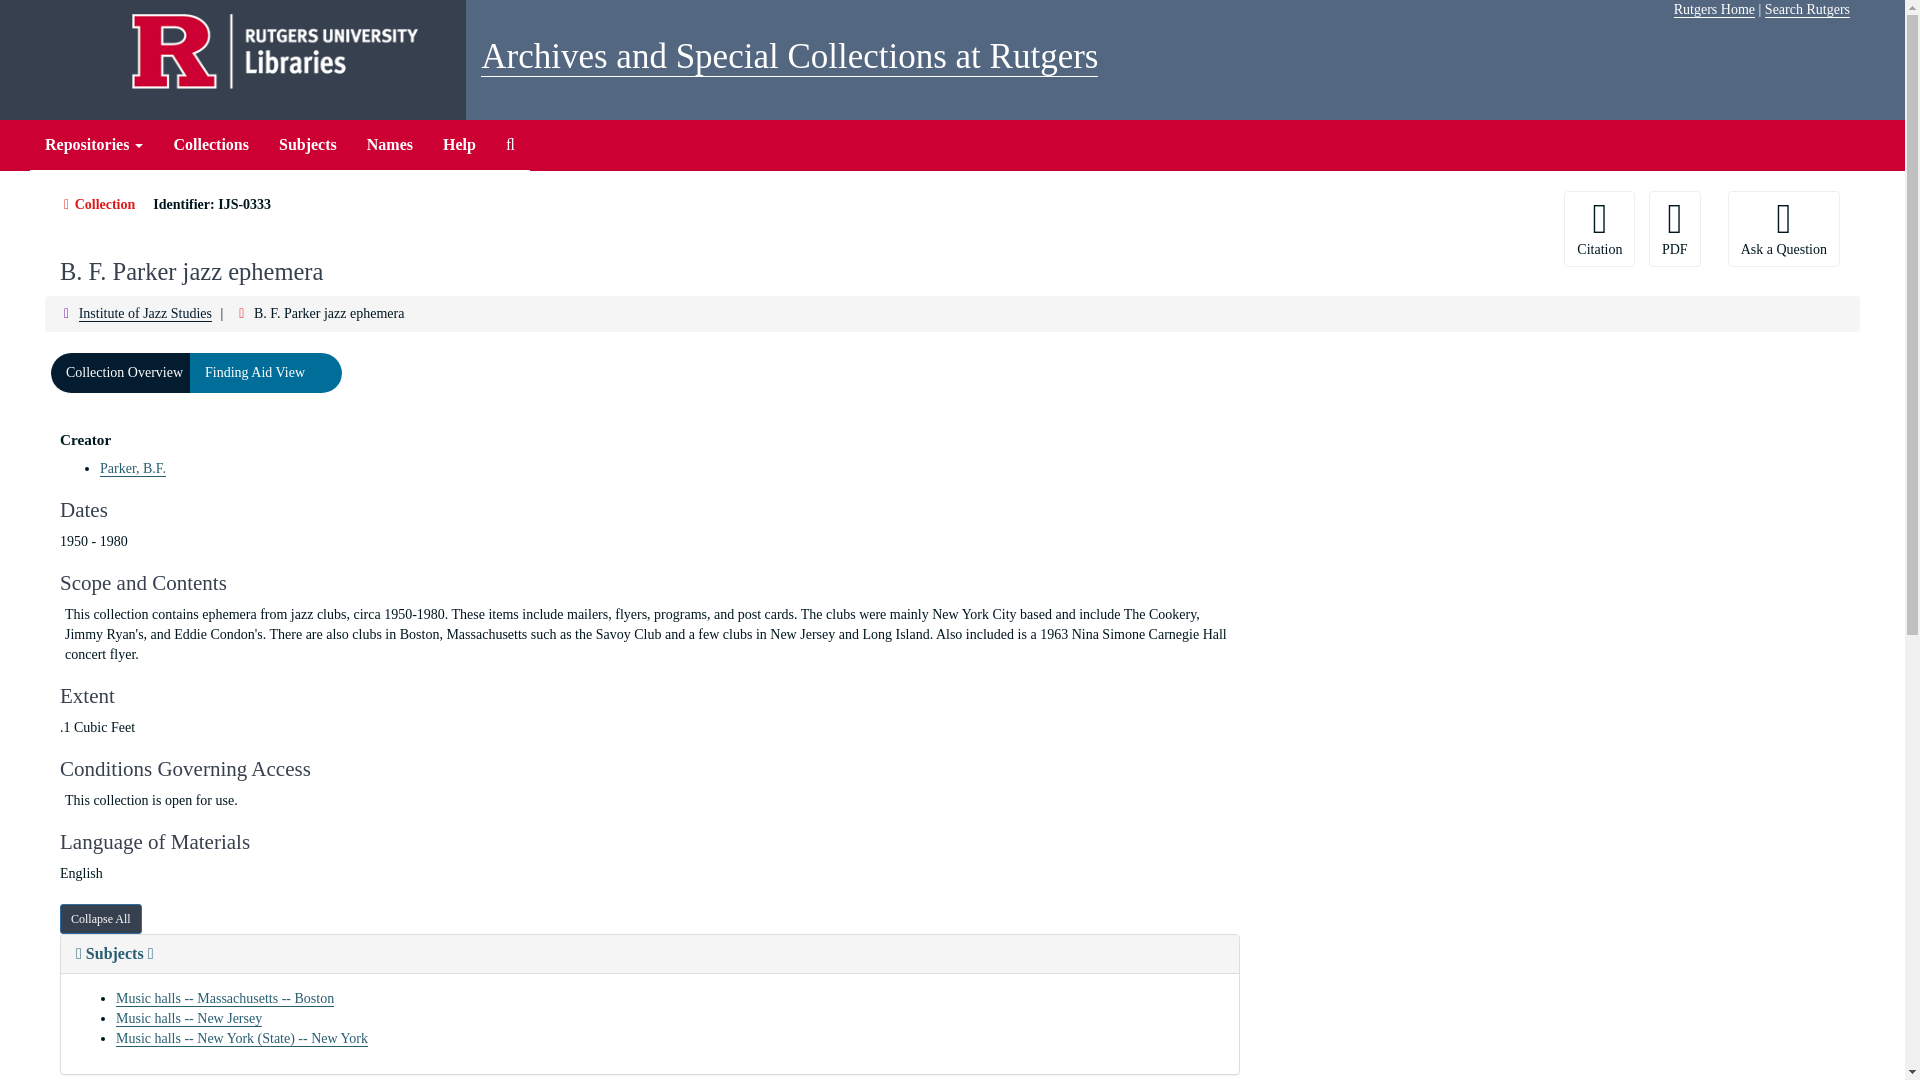  Describe the element at coordinates (510, 144) in the screenshot. I see `Search The Archives` at that location.